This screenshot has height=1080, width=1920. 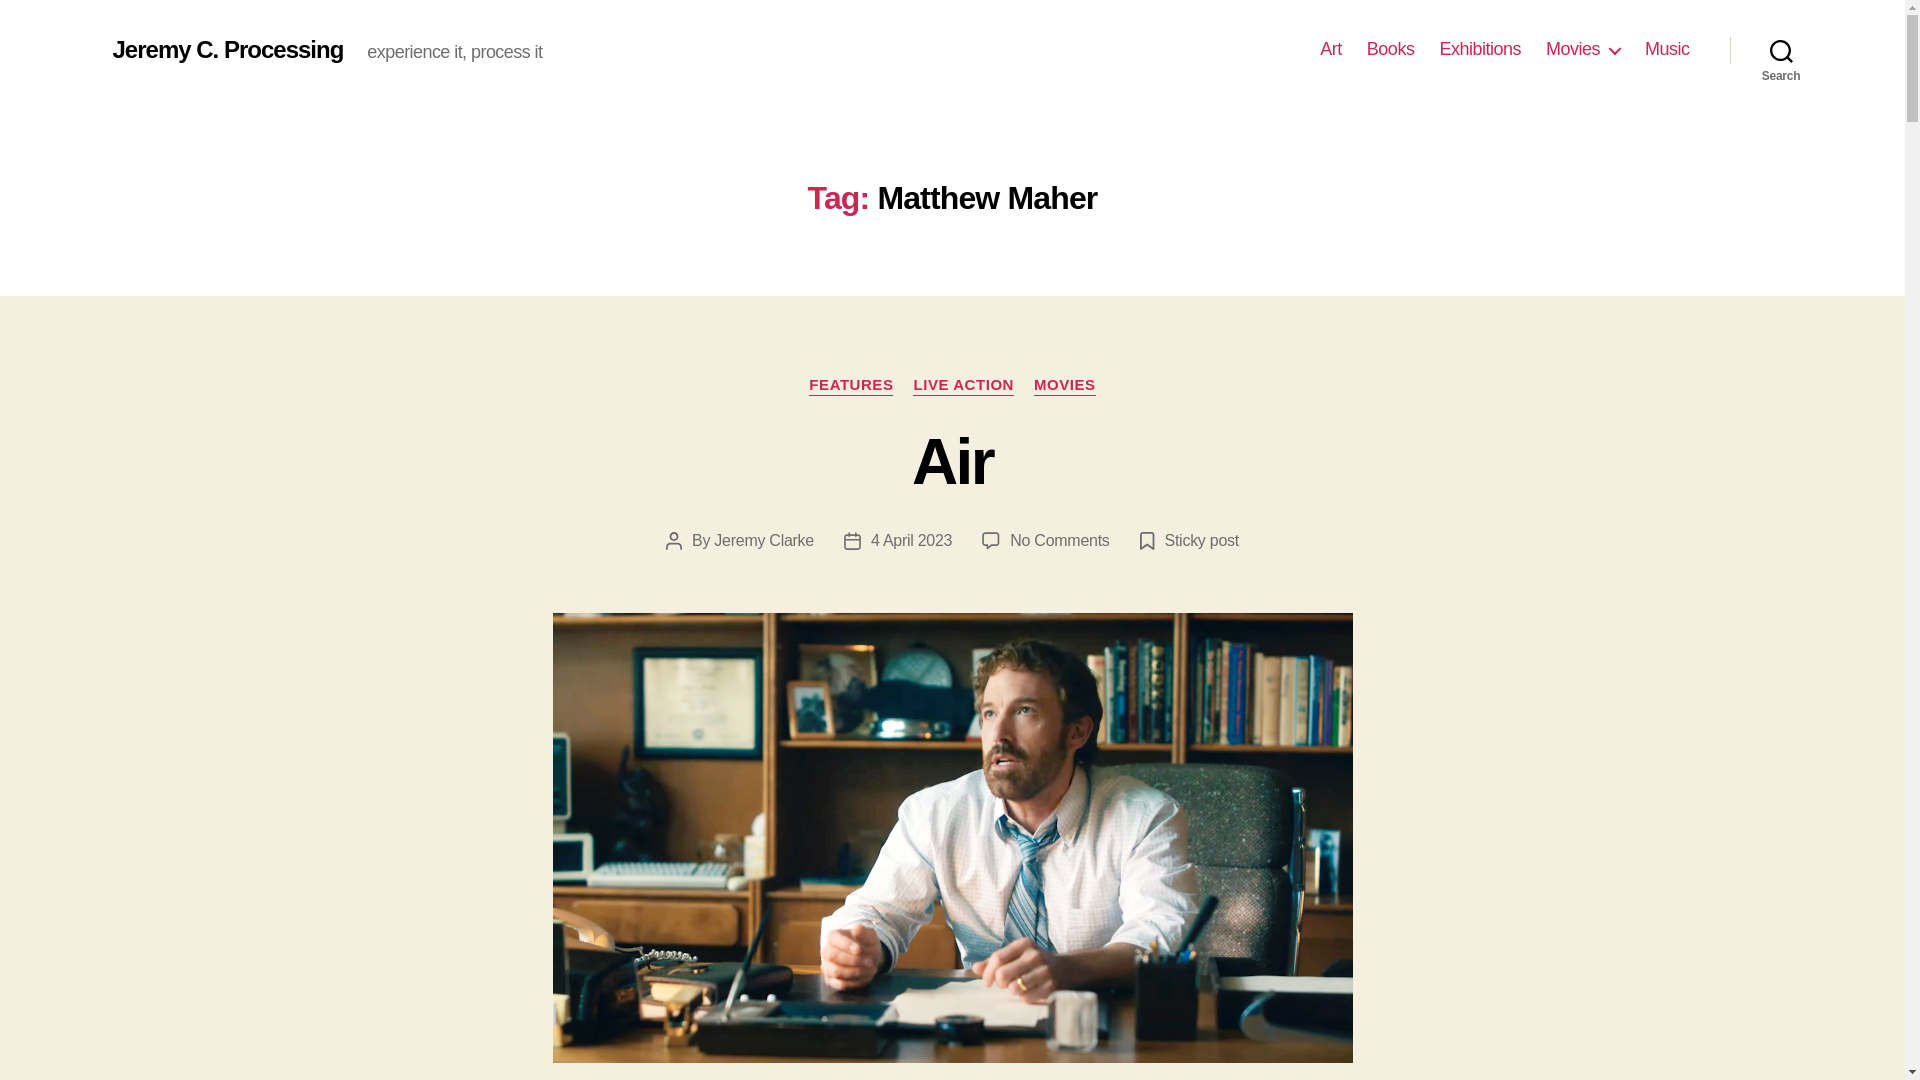 What do you see at coordinates (850, 386) in the screenshot?
I see `MOVIES` at bounding box center [850, 386].